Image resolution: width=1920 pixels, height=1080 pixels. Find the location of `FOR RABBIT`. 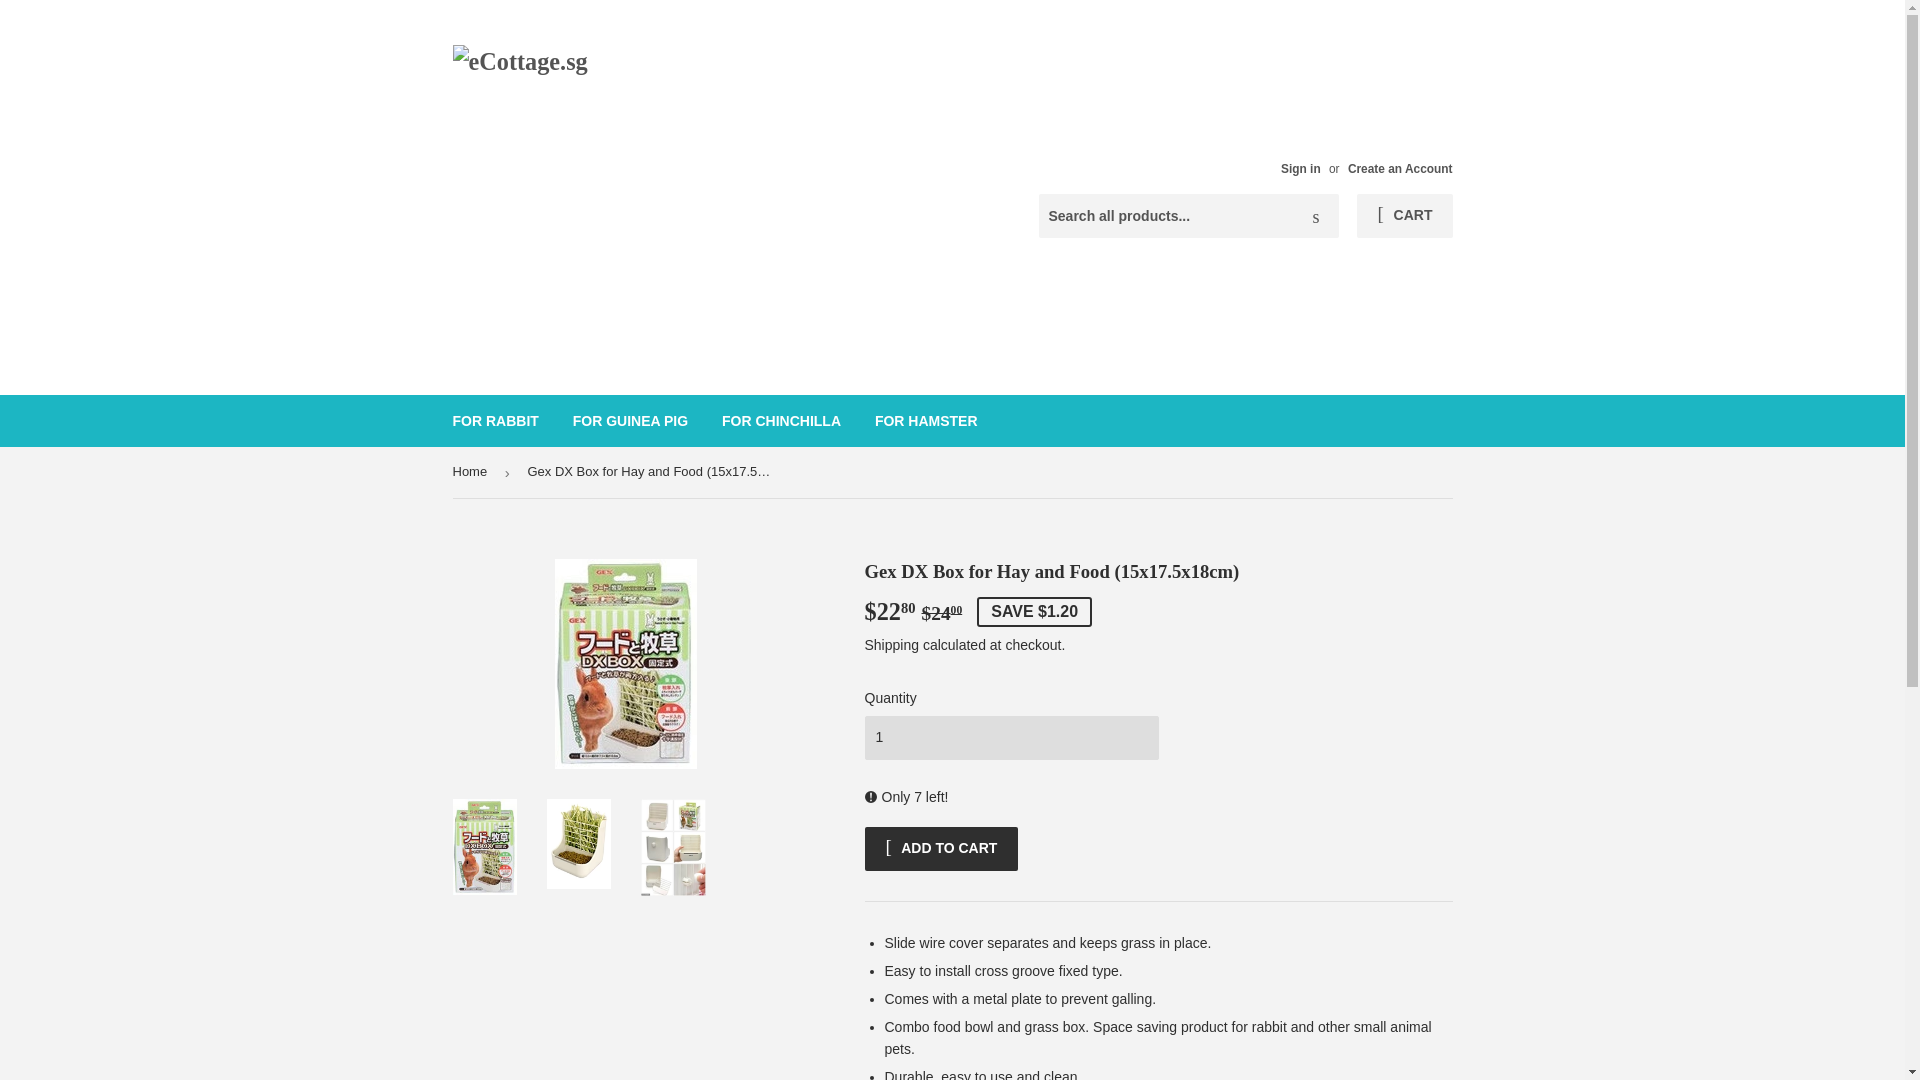

FOR RABBIT is located at coordinates (496, 421).